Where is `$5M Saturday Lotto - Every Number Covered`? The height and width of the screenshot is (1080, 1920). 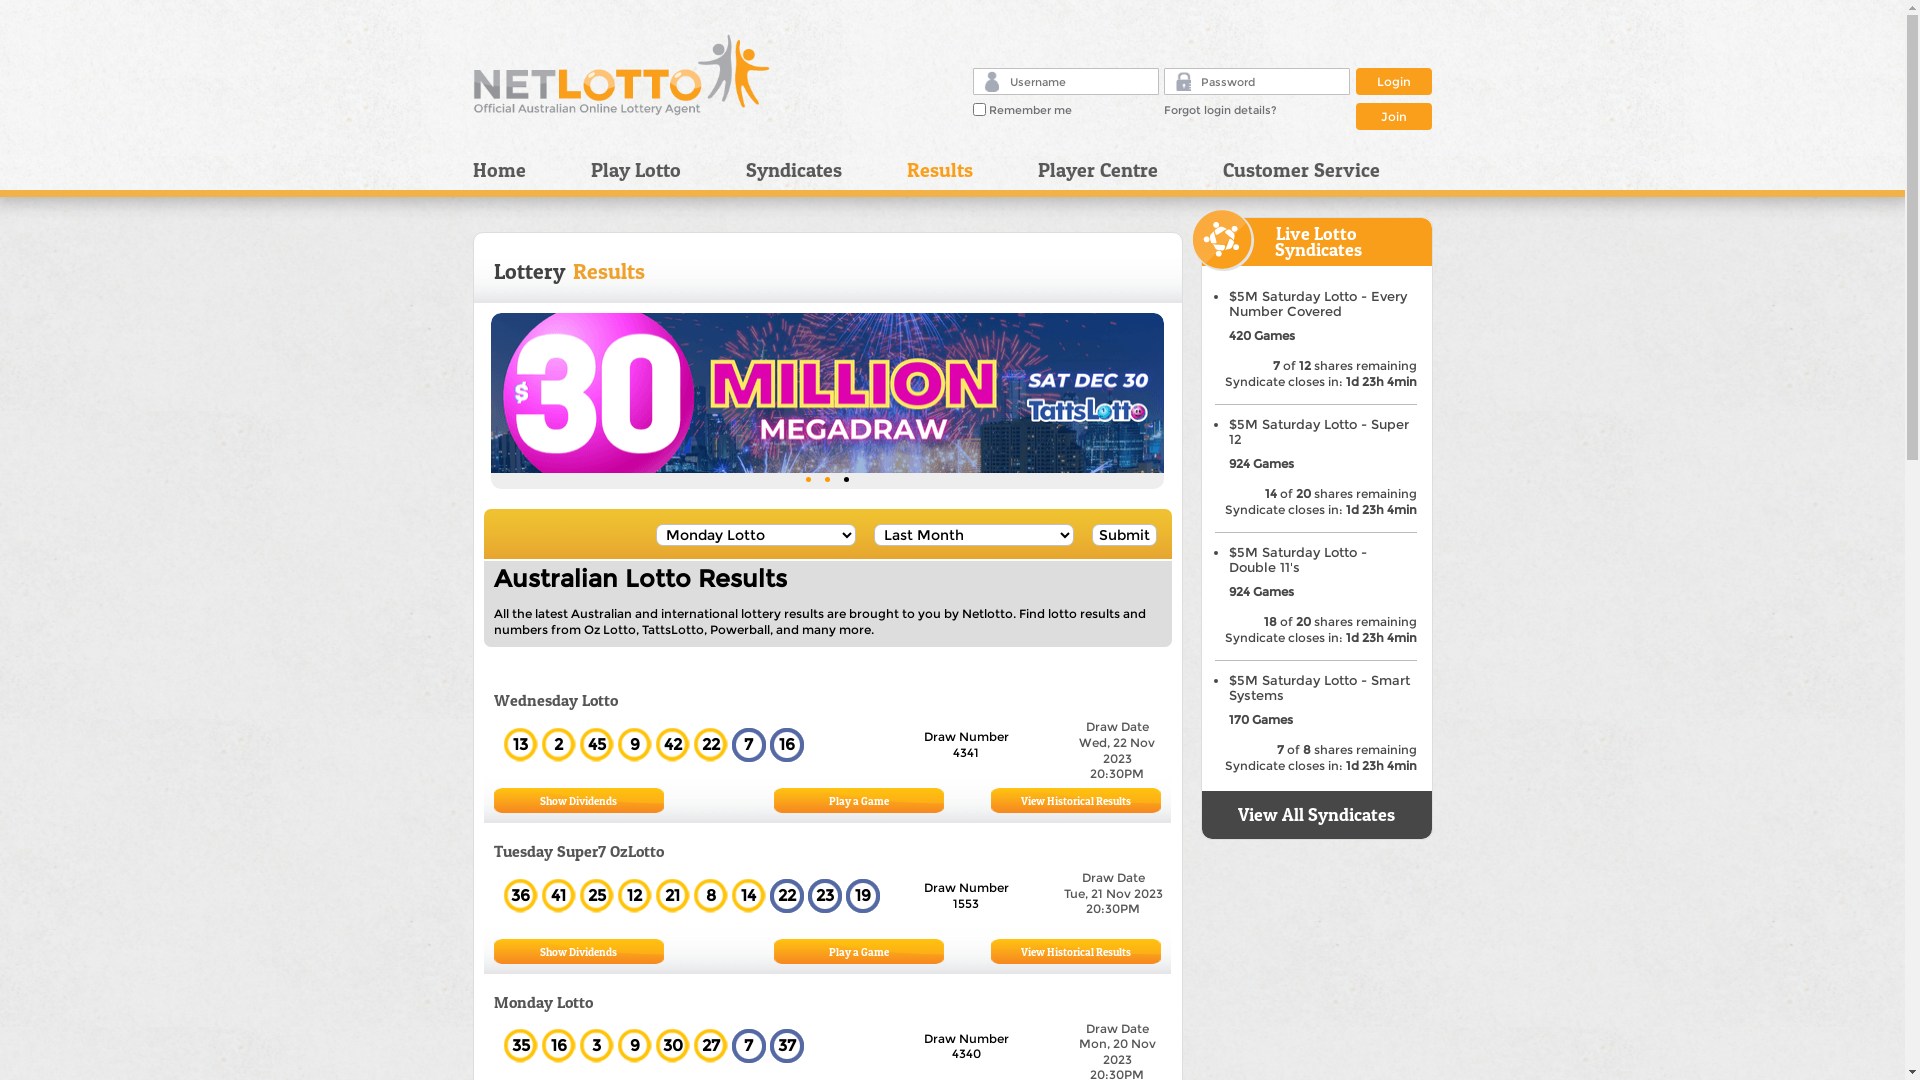 $5M Saturday Lotto - Every Number Covered is located at coordinates (1317, 304).